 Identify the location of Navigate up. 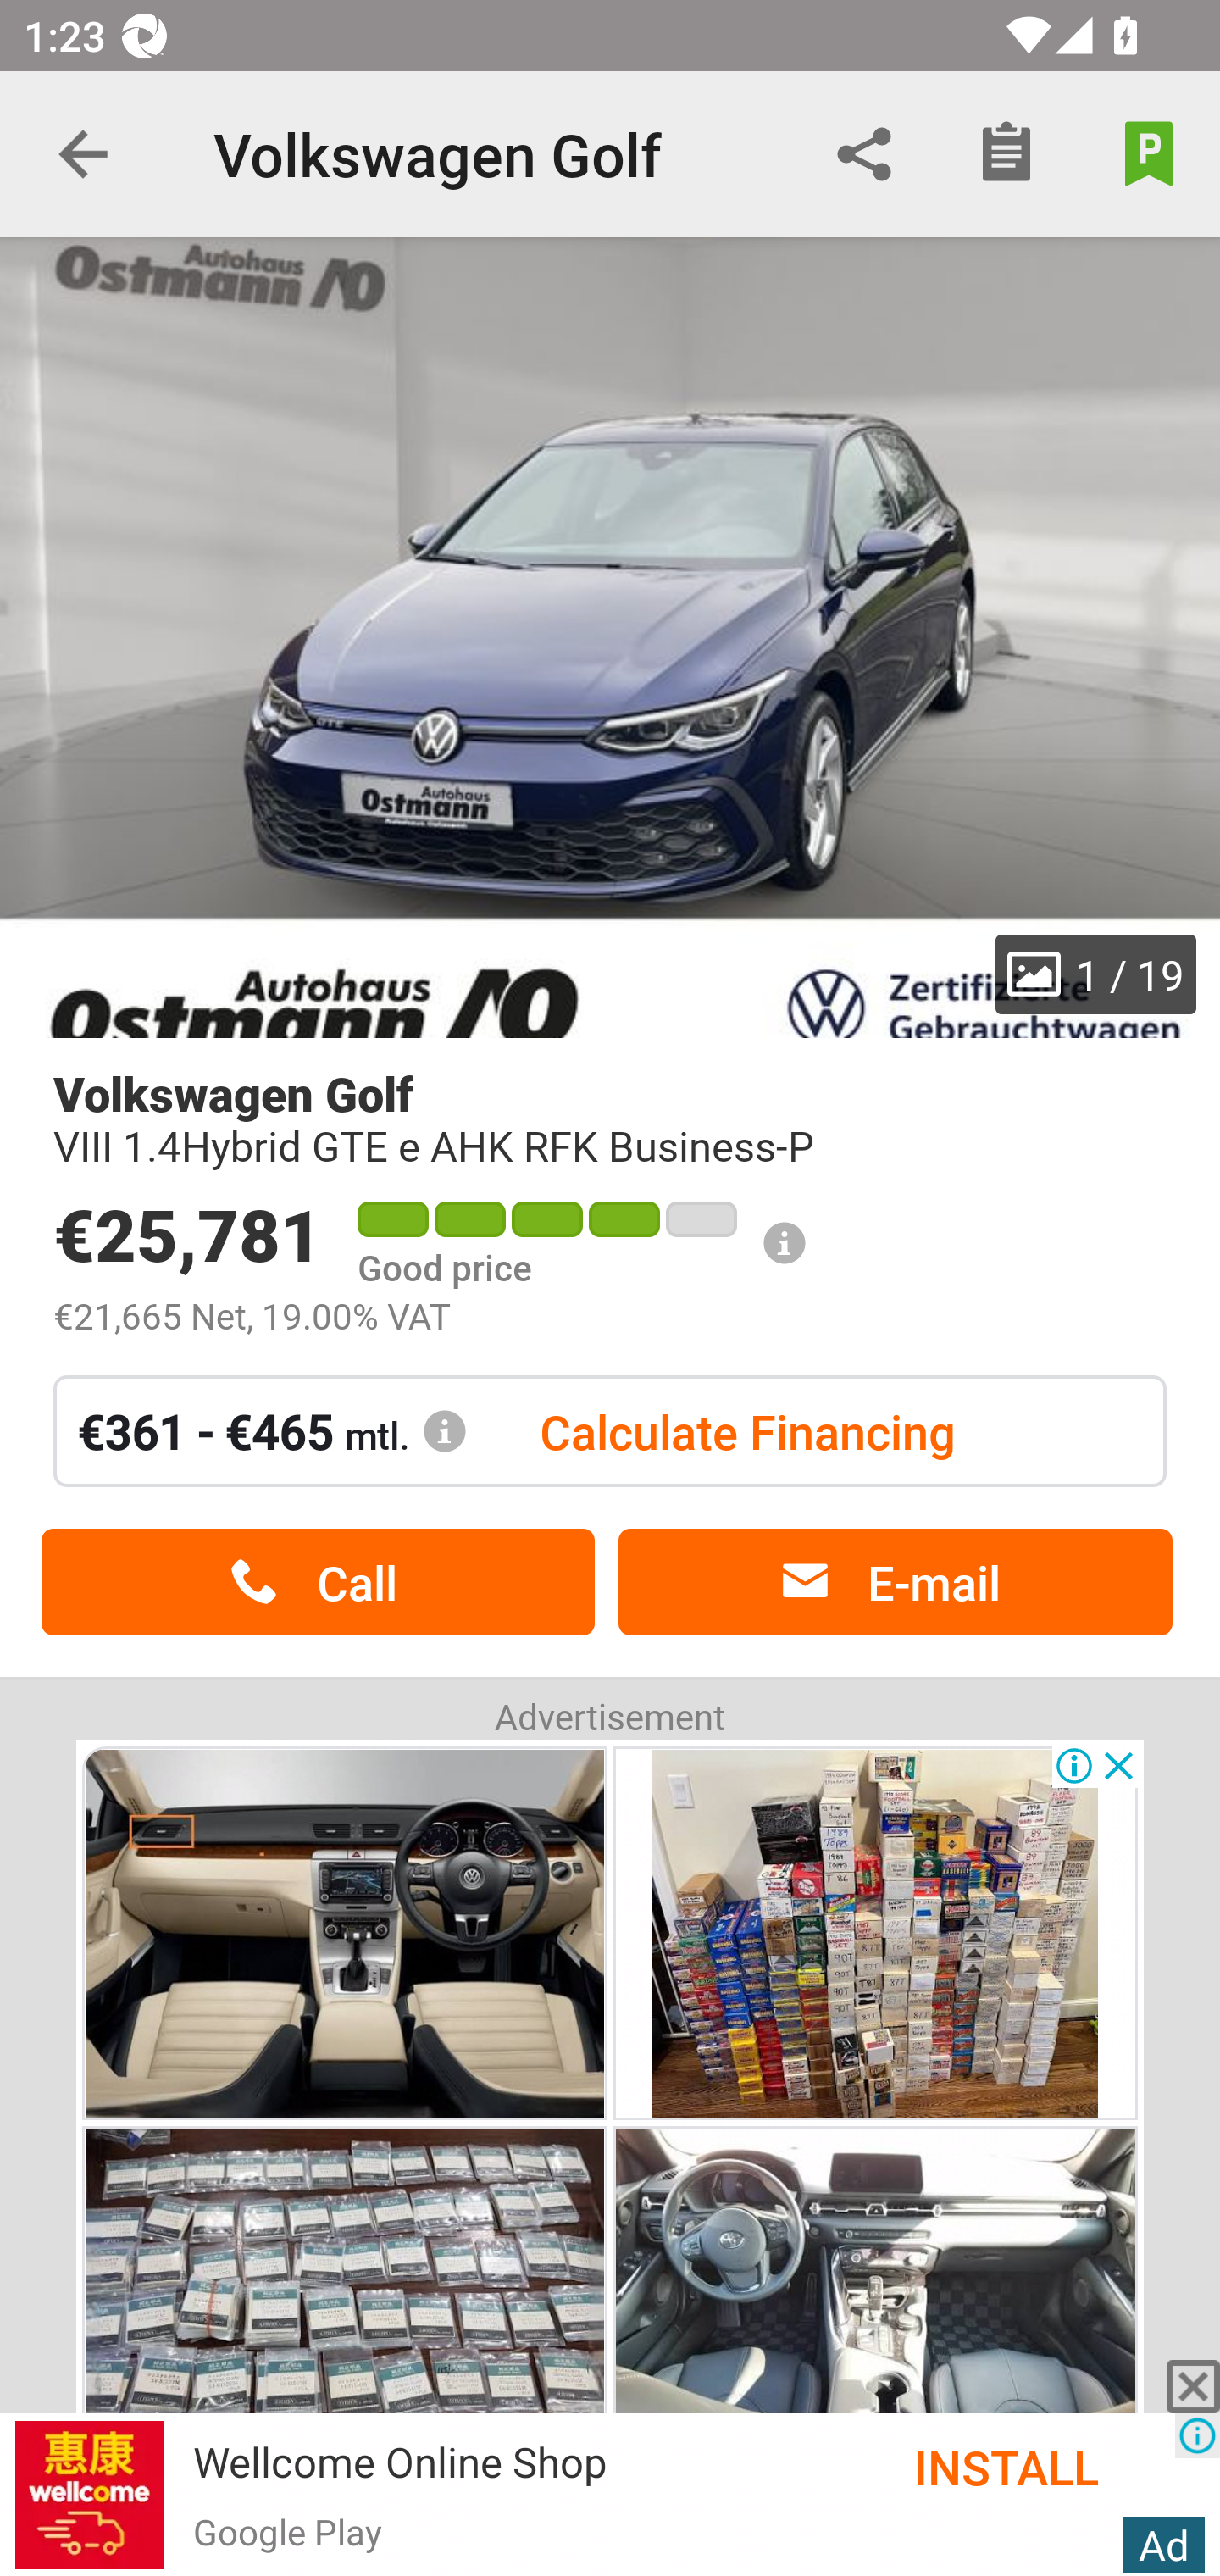
(83, 154).